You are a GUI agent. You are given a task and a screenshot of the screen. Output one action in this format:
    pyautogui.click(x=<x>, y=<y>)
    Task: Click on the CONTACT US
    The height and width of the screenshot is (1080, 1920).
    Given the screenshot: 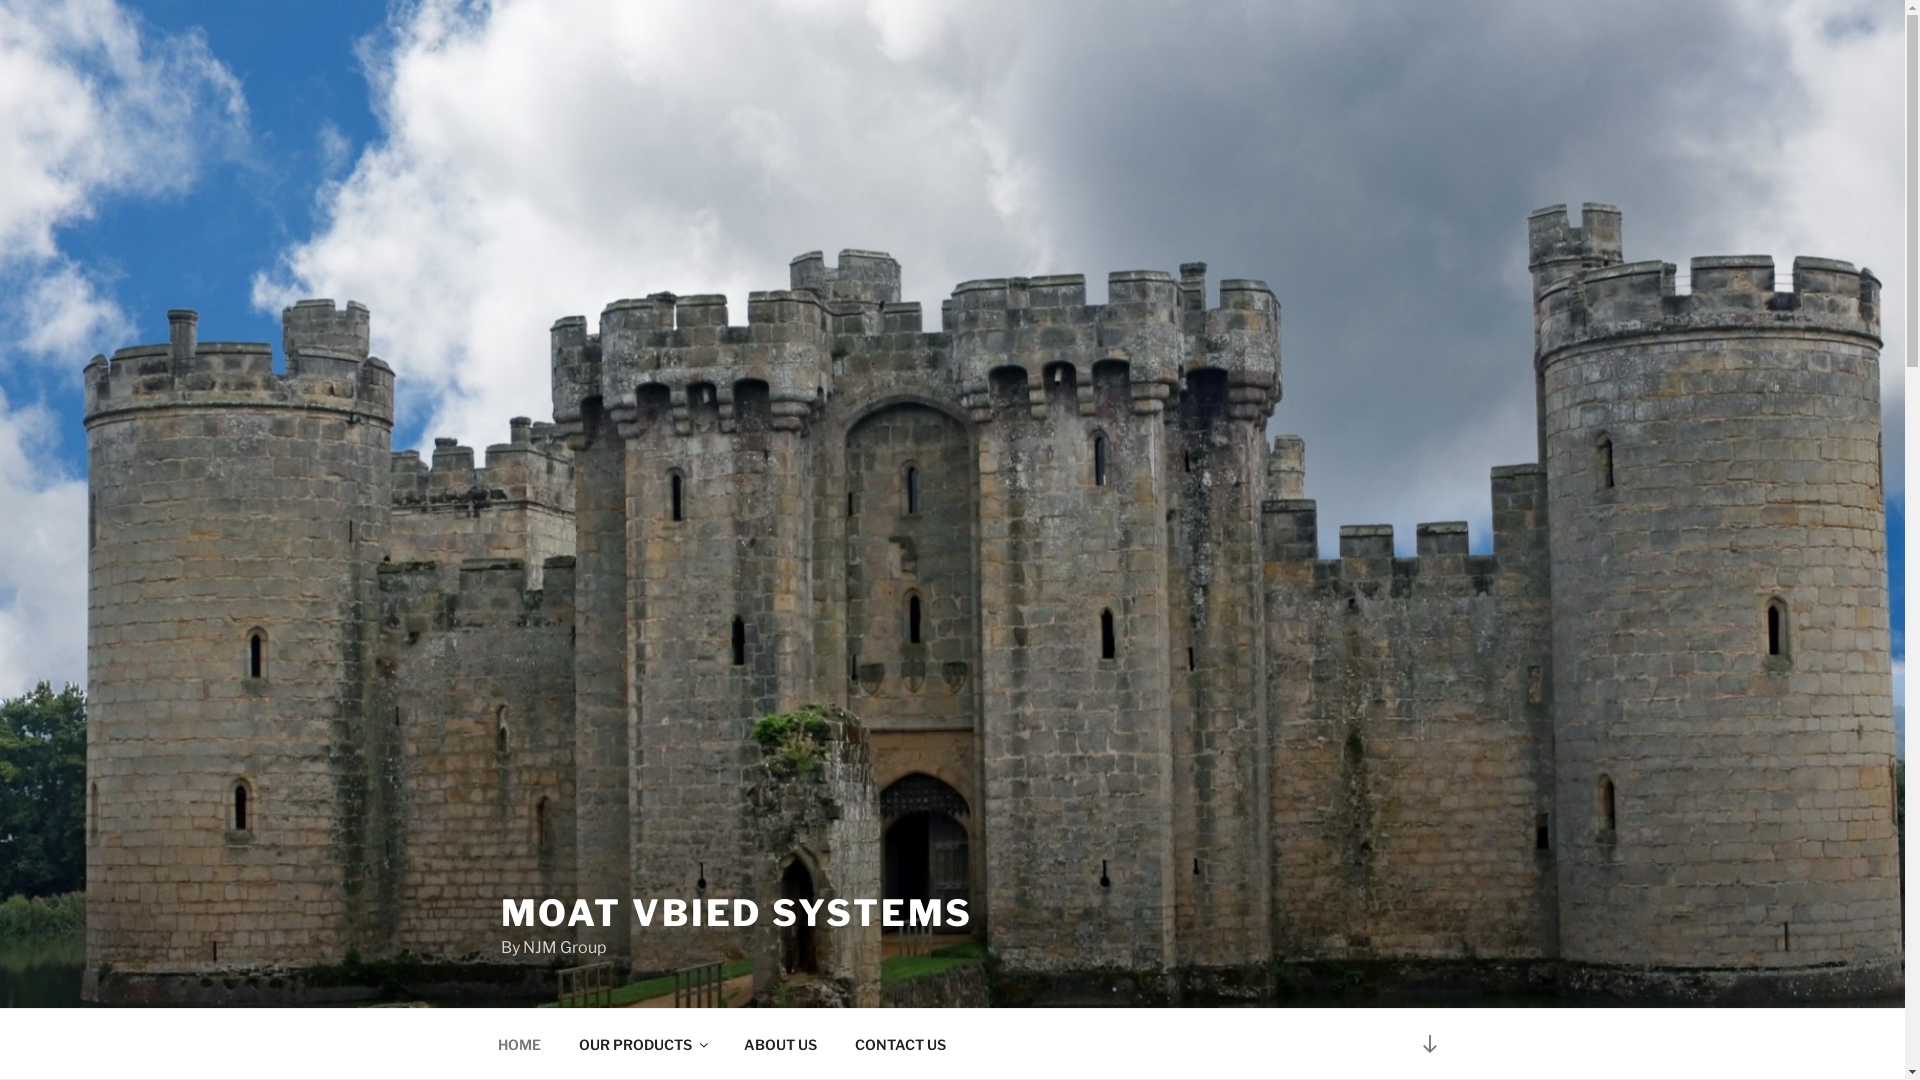 What is the action you would take?
    pyautogui.click(x=901, y=1044)
    